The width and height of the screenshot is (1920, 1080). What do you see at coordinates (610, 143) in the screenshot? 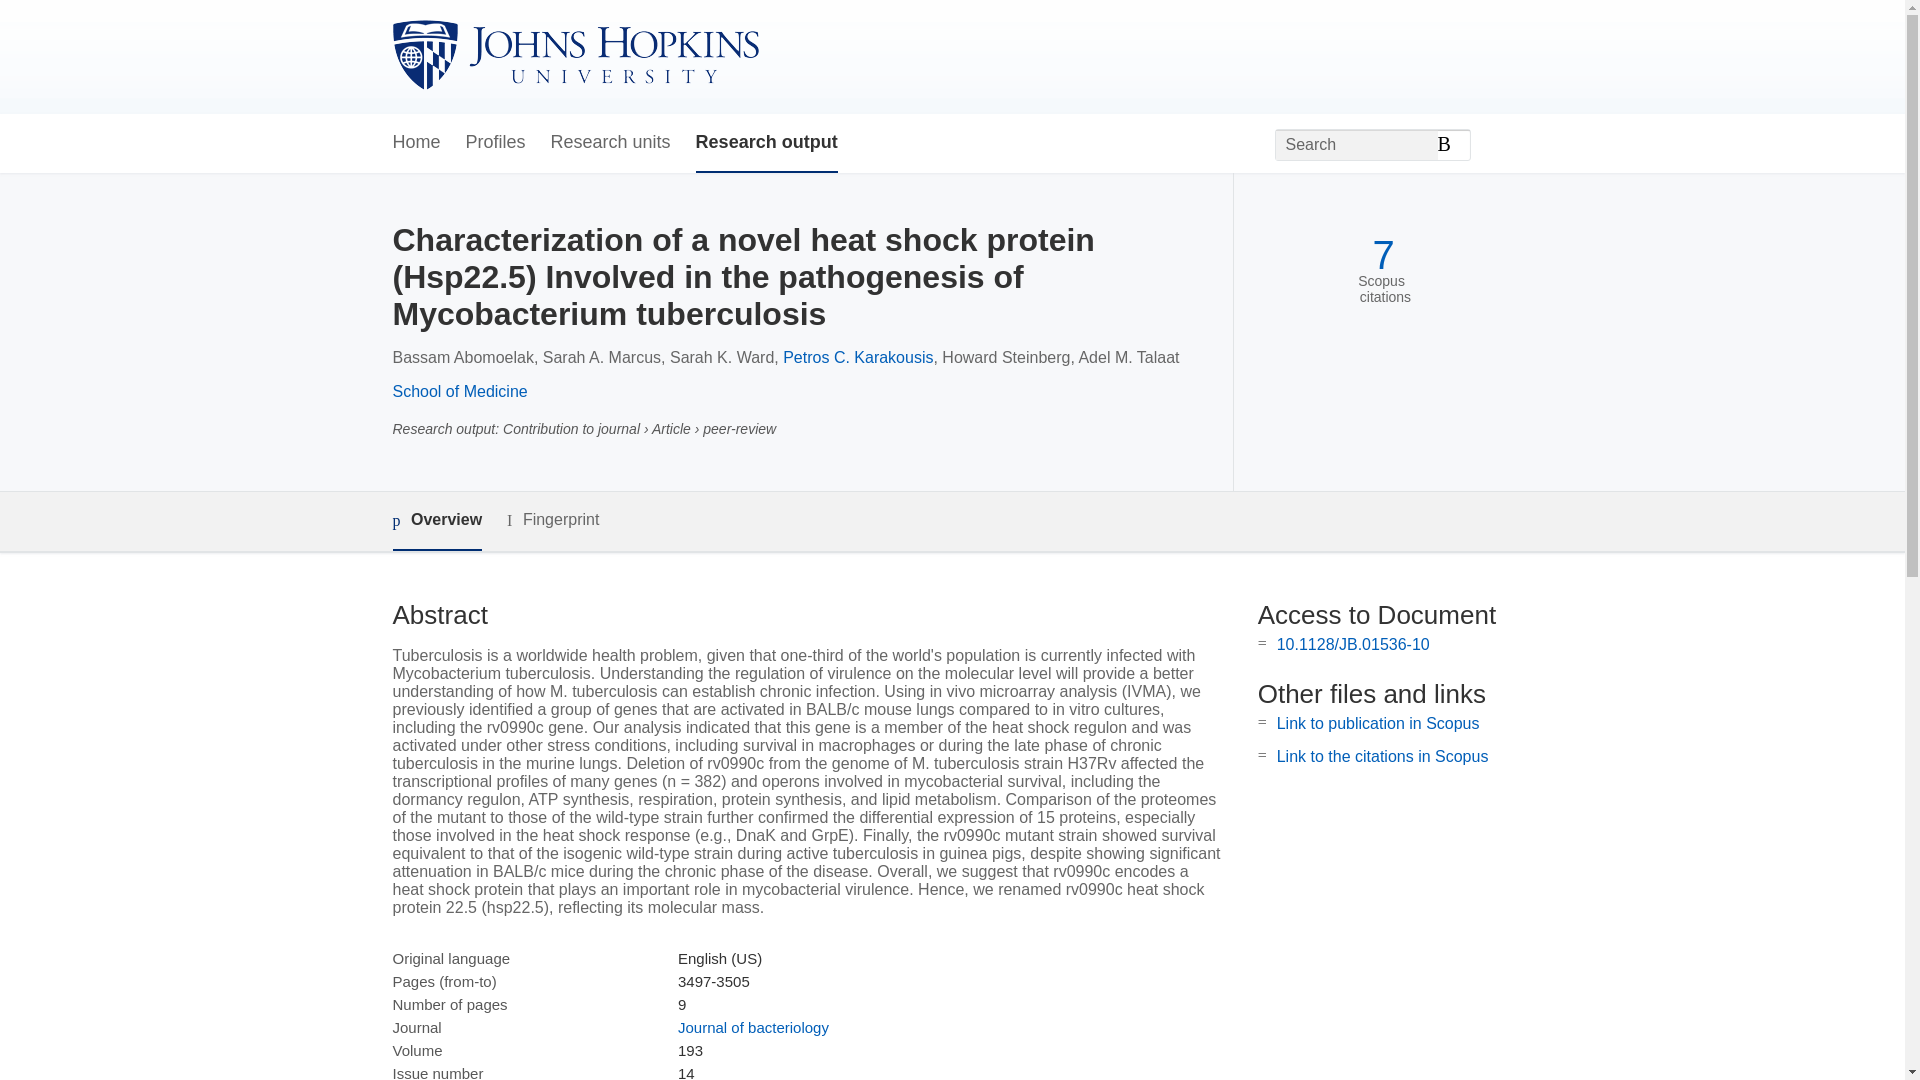
I see `Research units` at bounding box center [610, 143].